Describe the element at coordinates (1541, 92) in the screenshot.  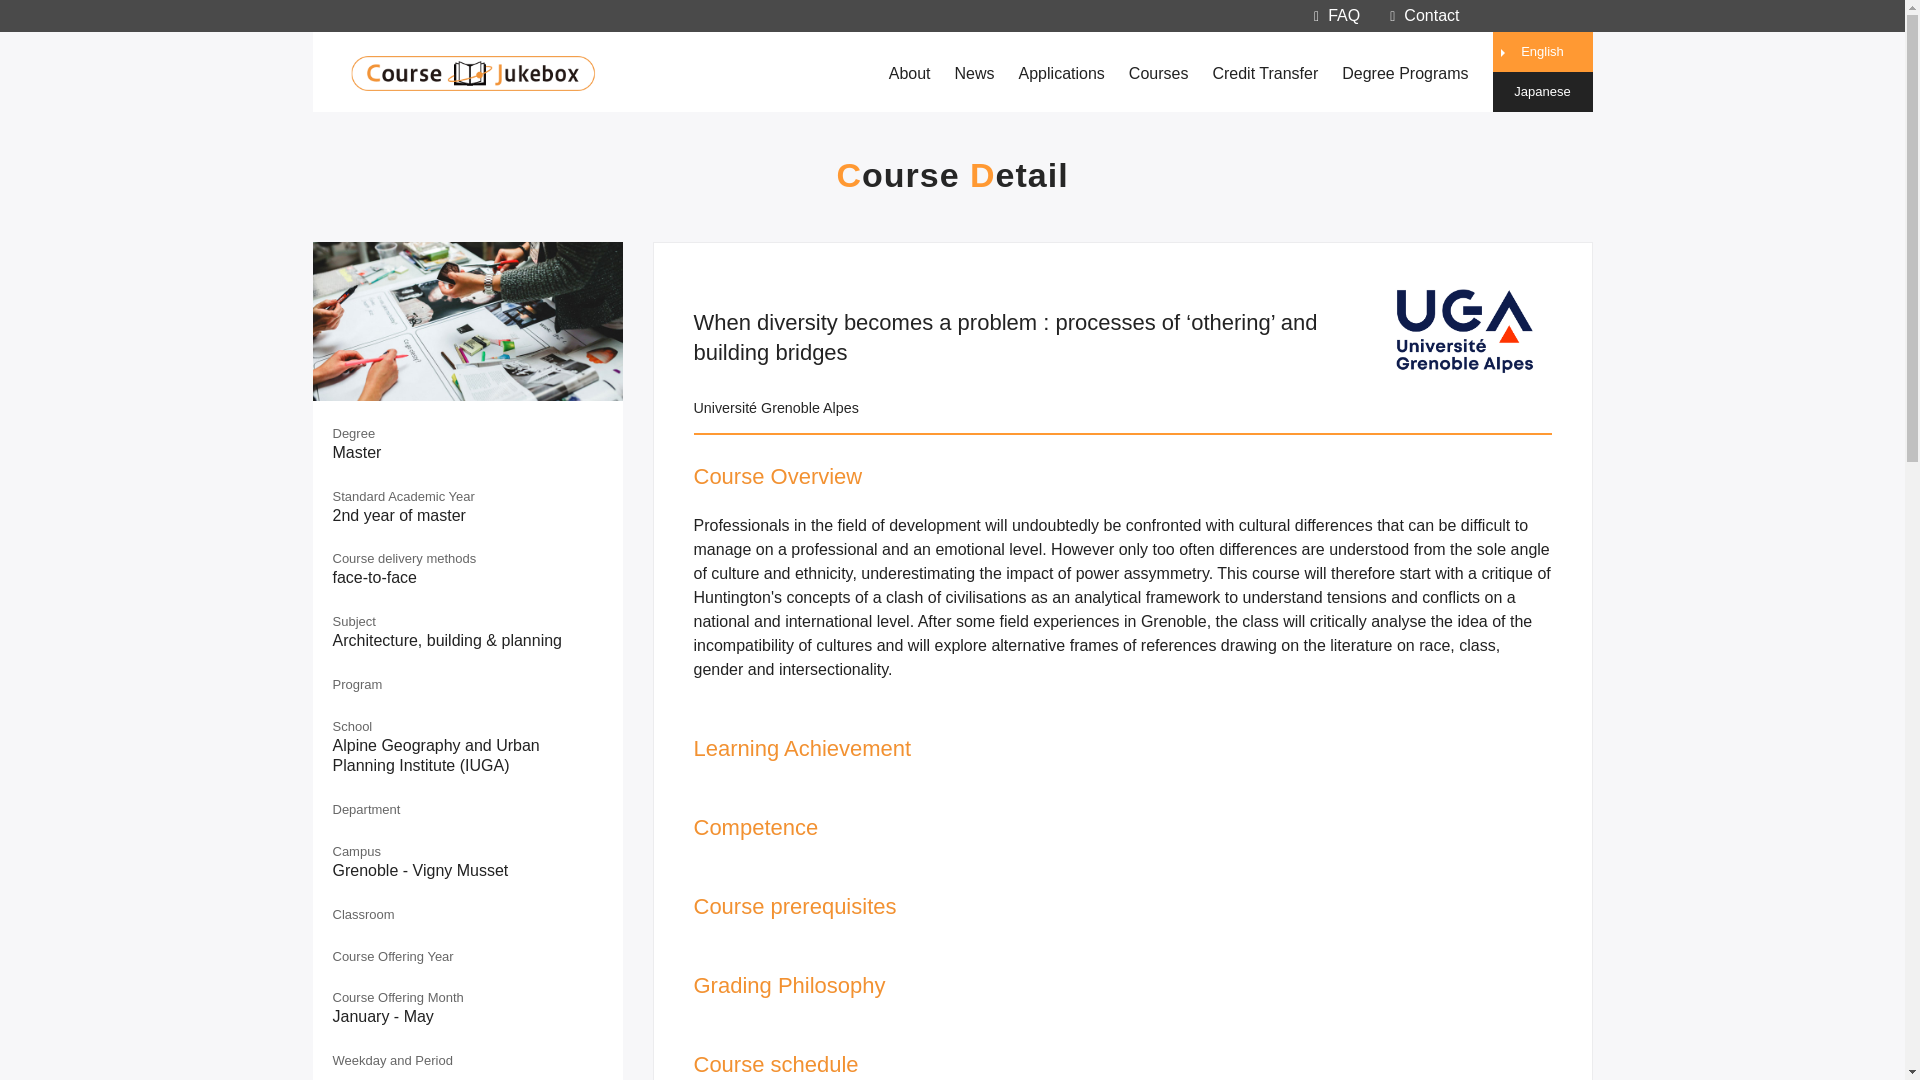
I see `japanese` at that location.